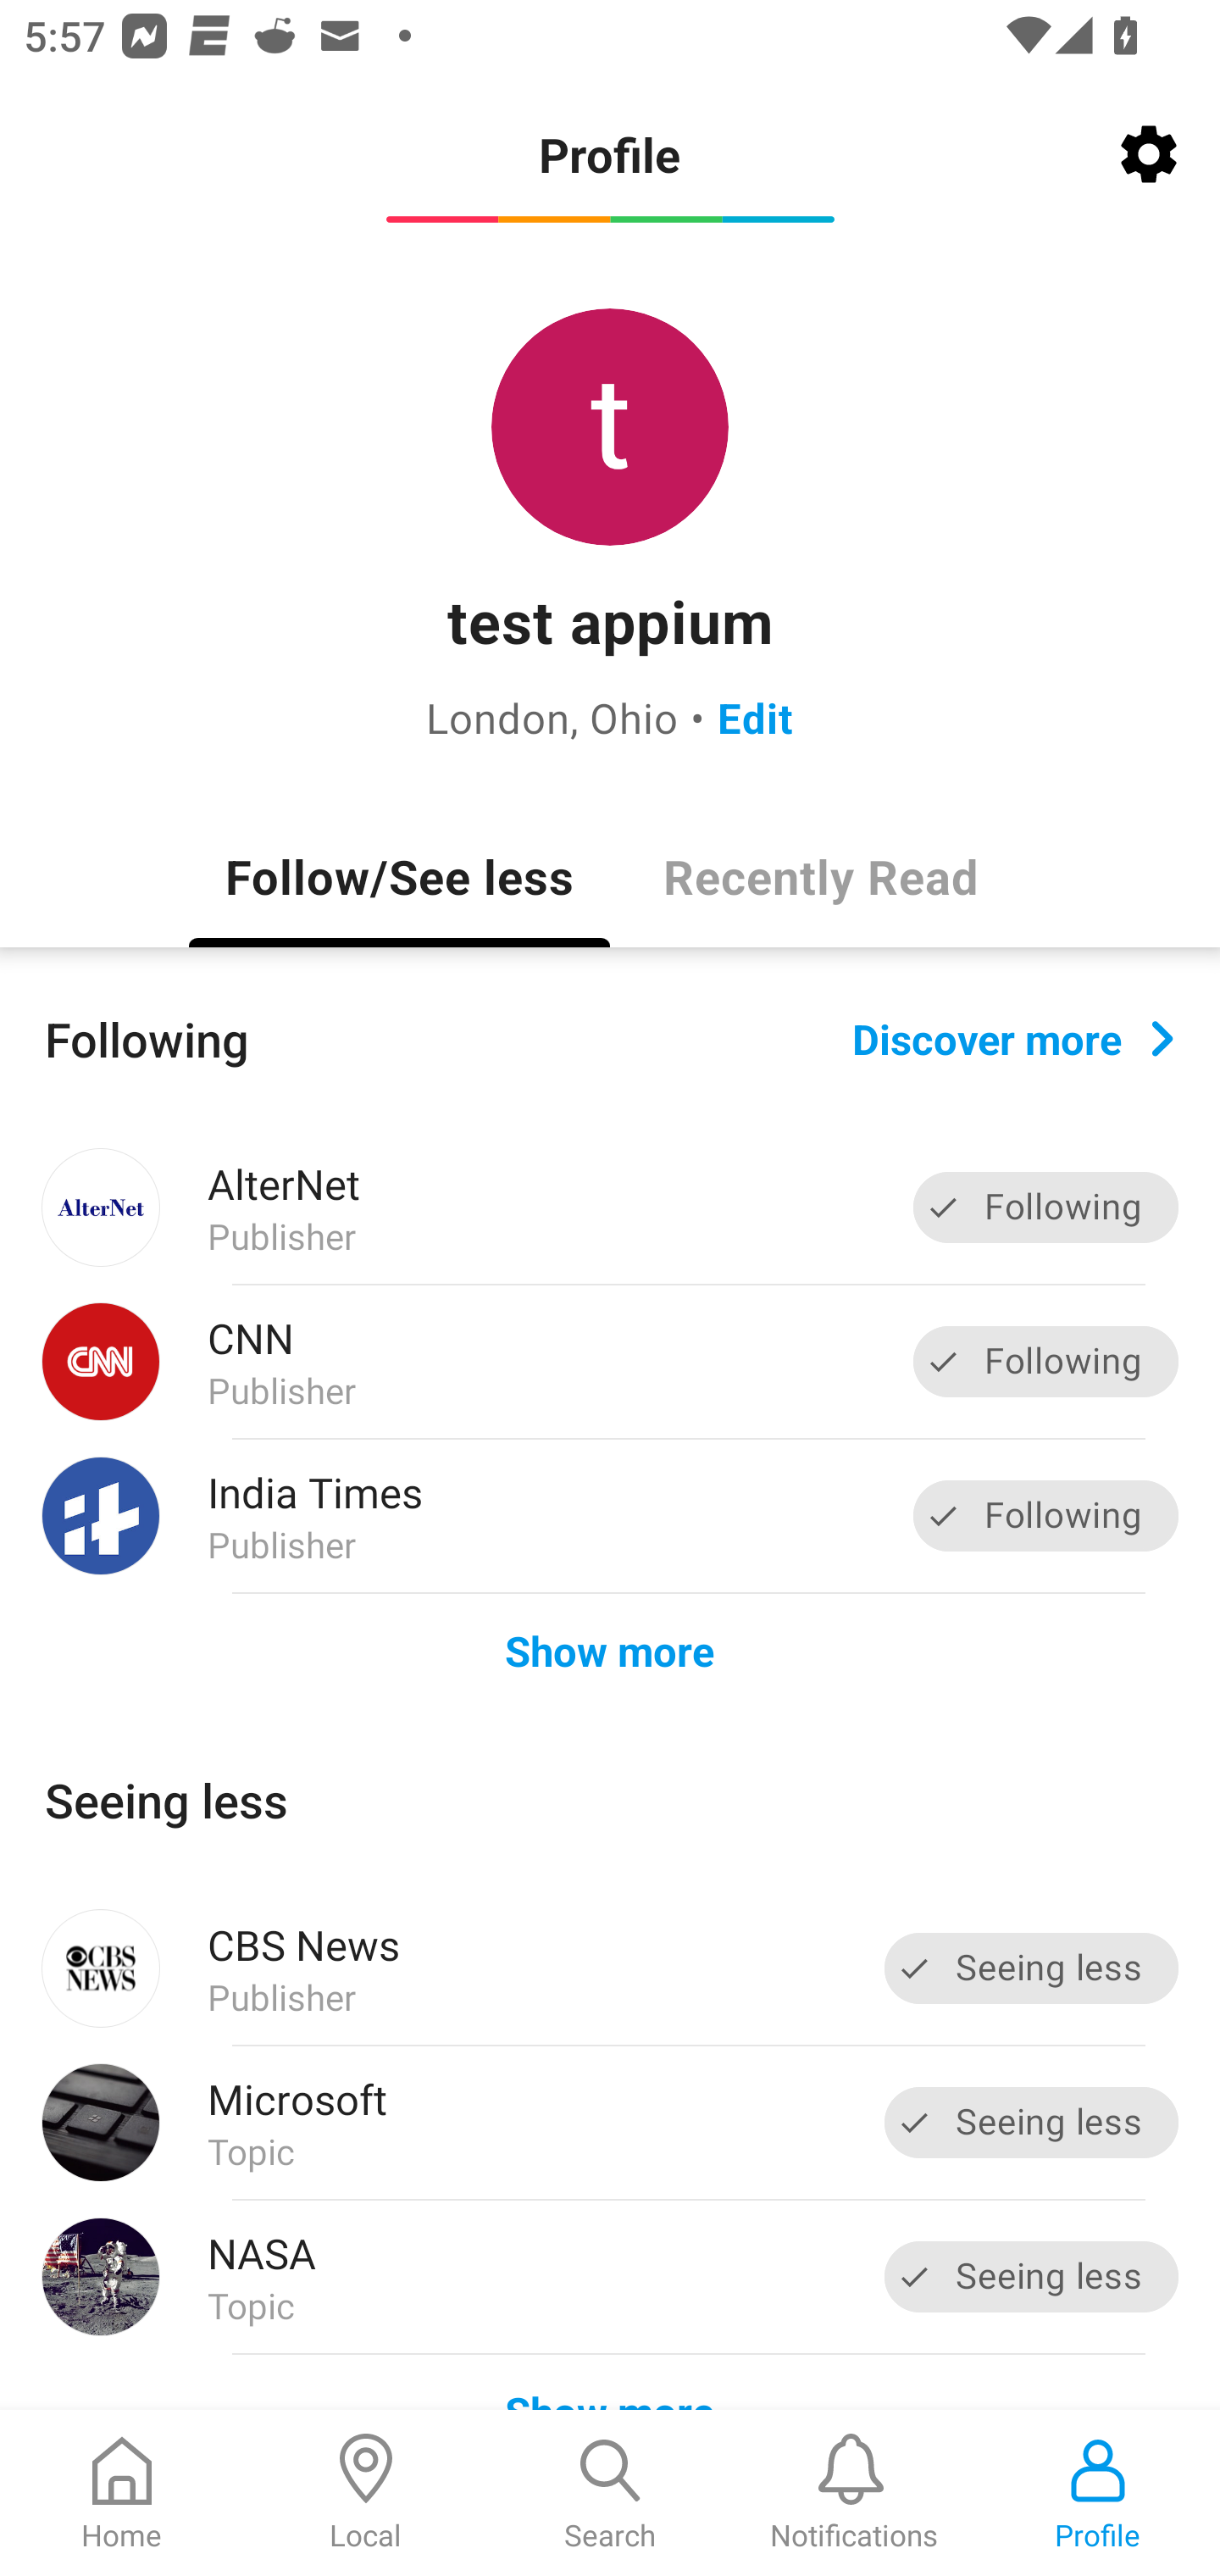  I want to click on Home, so click(122, 2493).